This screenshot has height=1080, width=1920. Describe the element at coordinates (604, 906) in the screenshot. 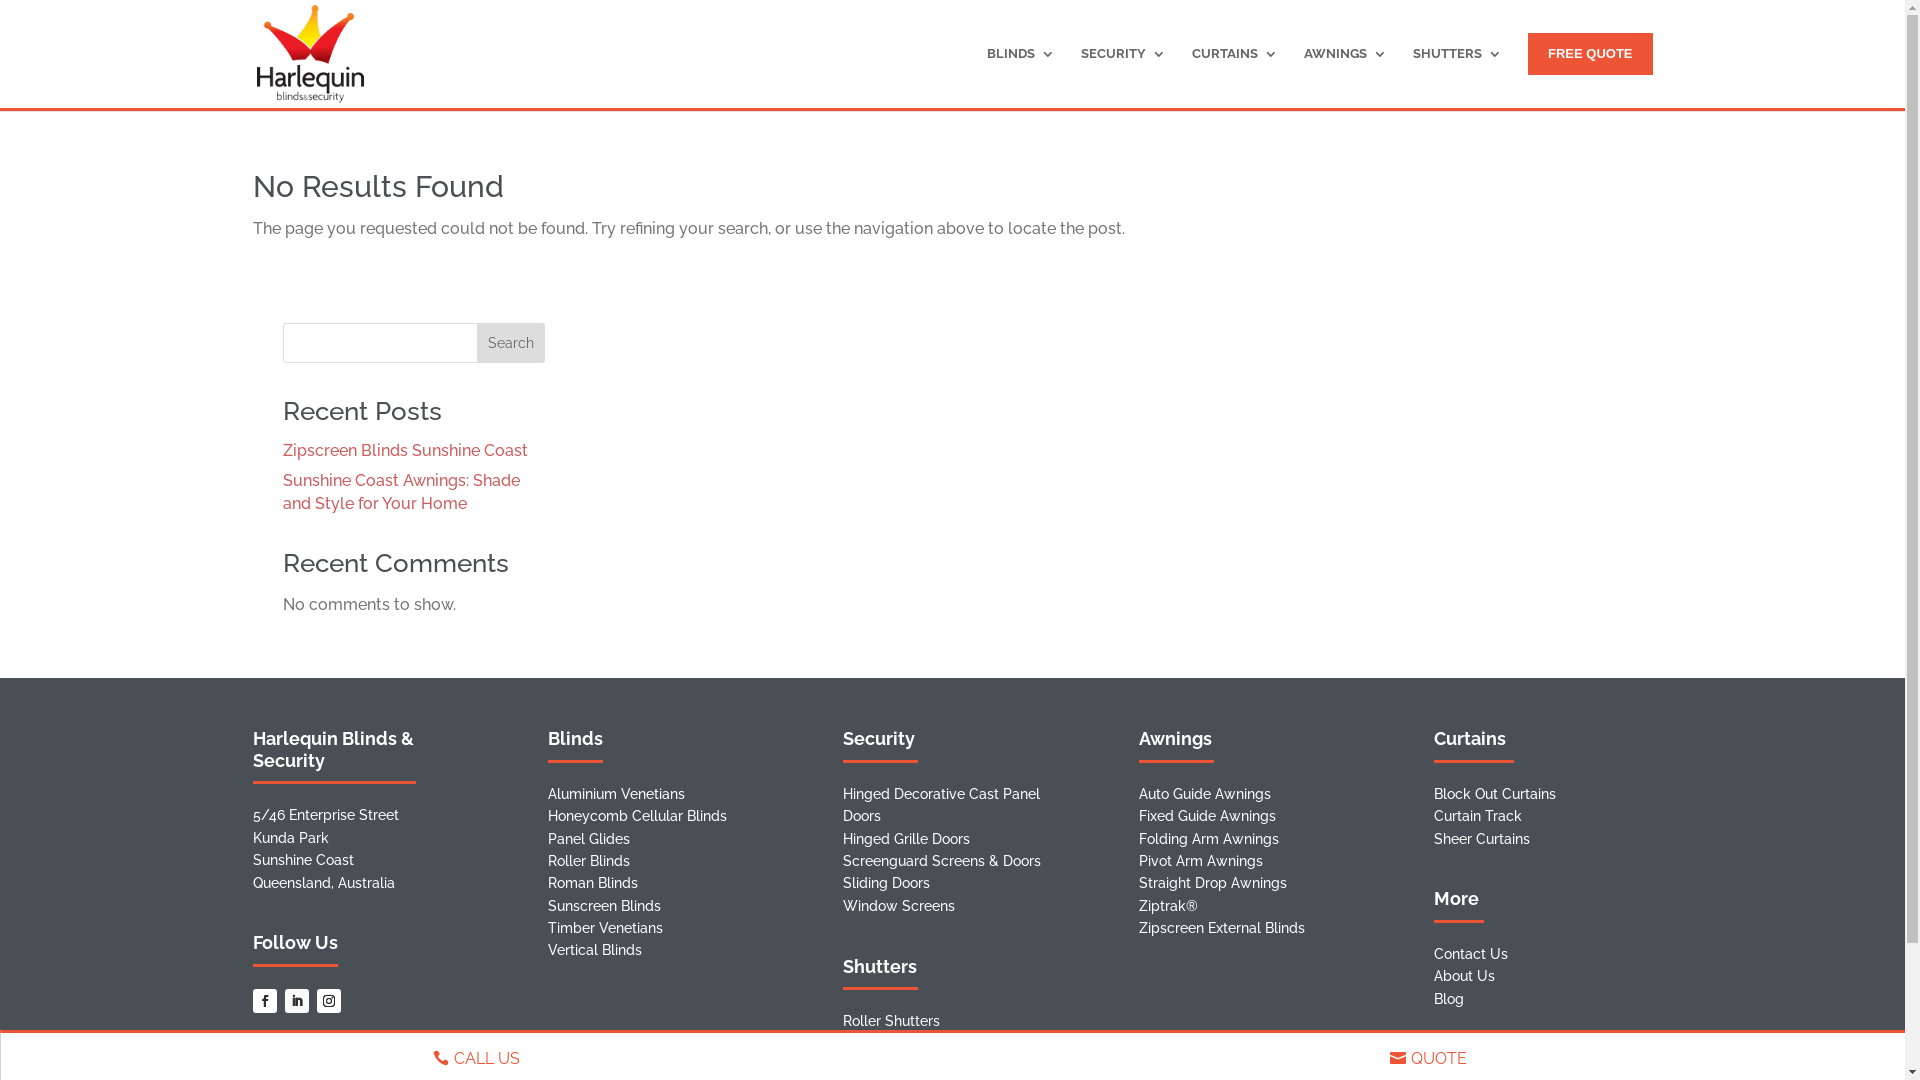

I see `Sunscreen Blinds` at that location.